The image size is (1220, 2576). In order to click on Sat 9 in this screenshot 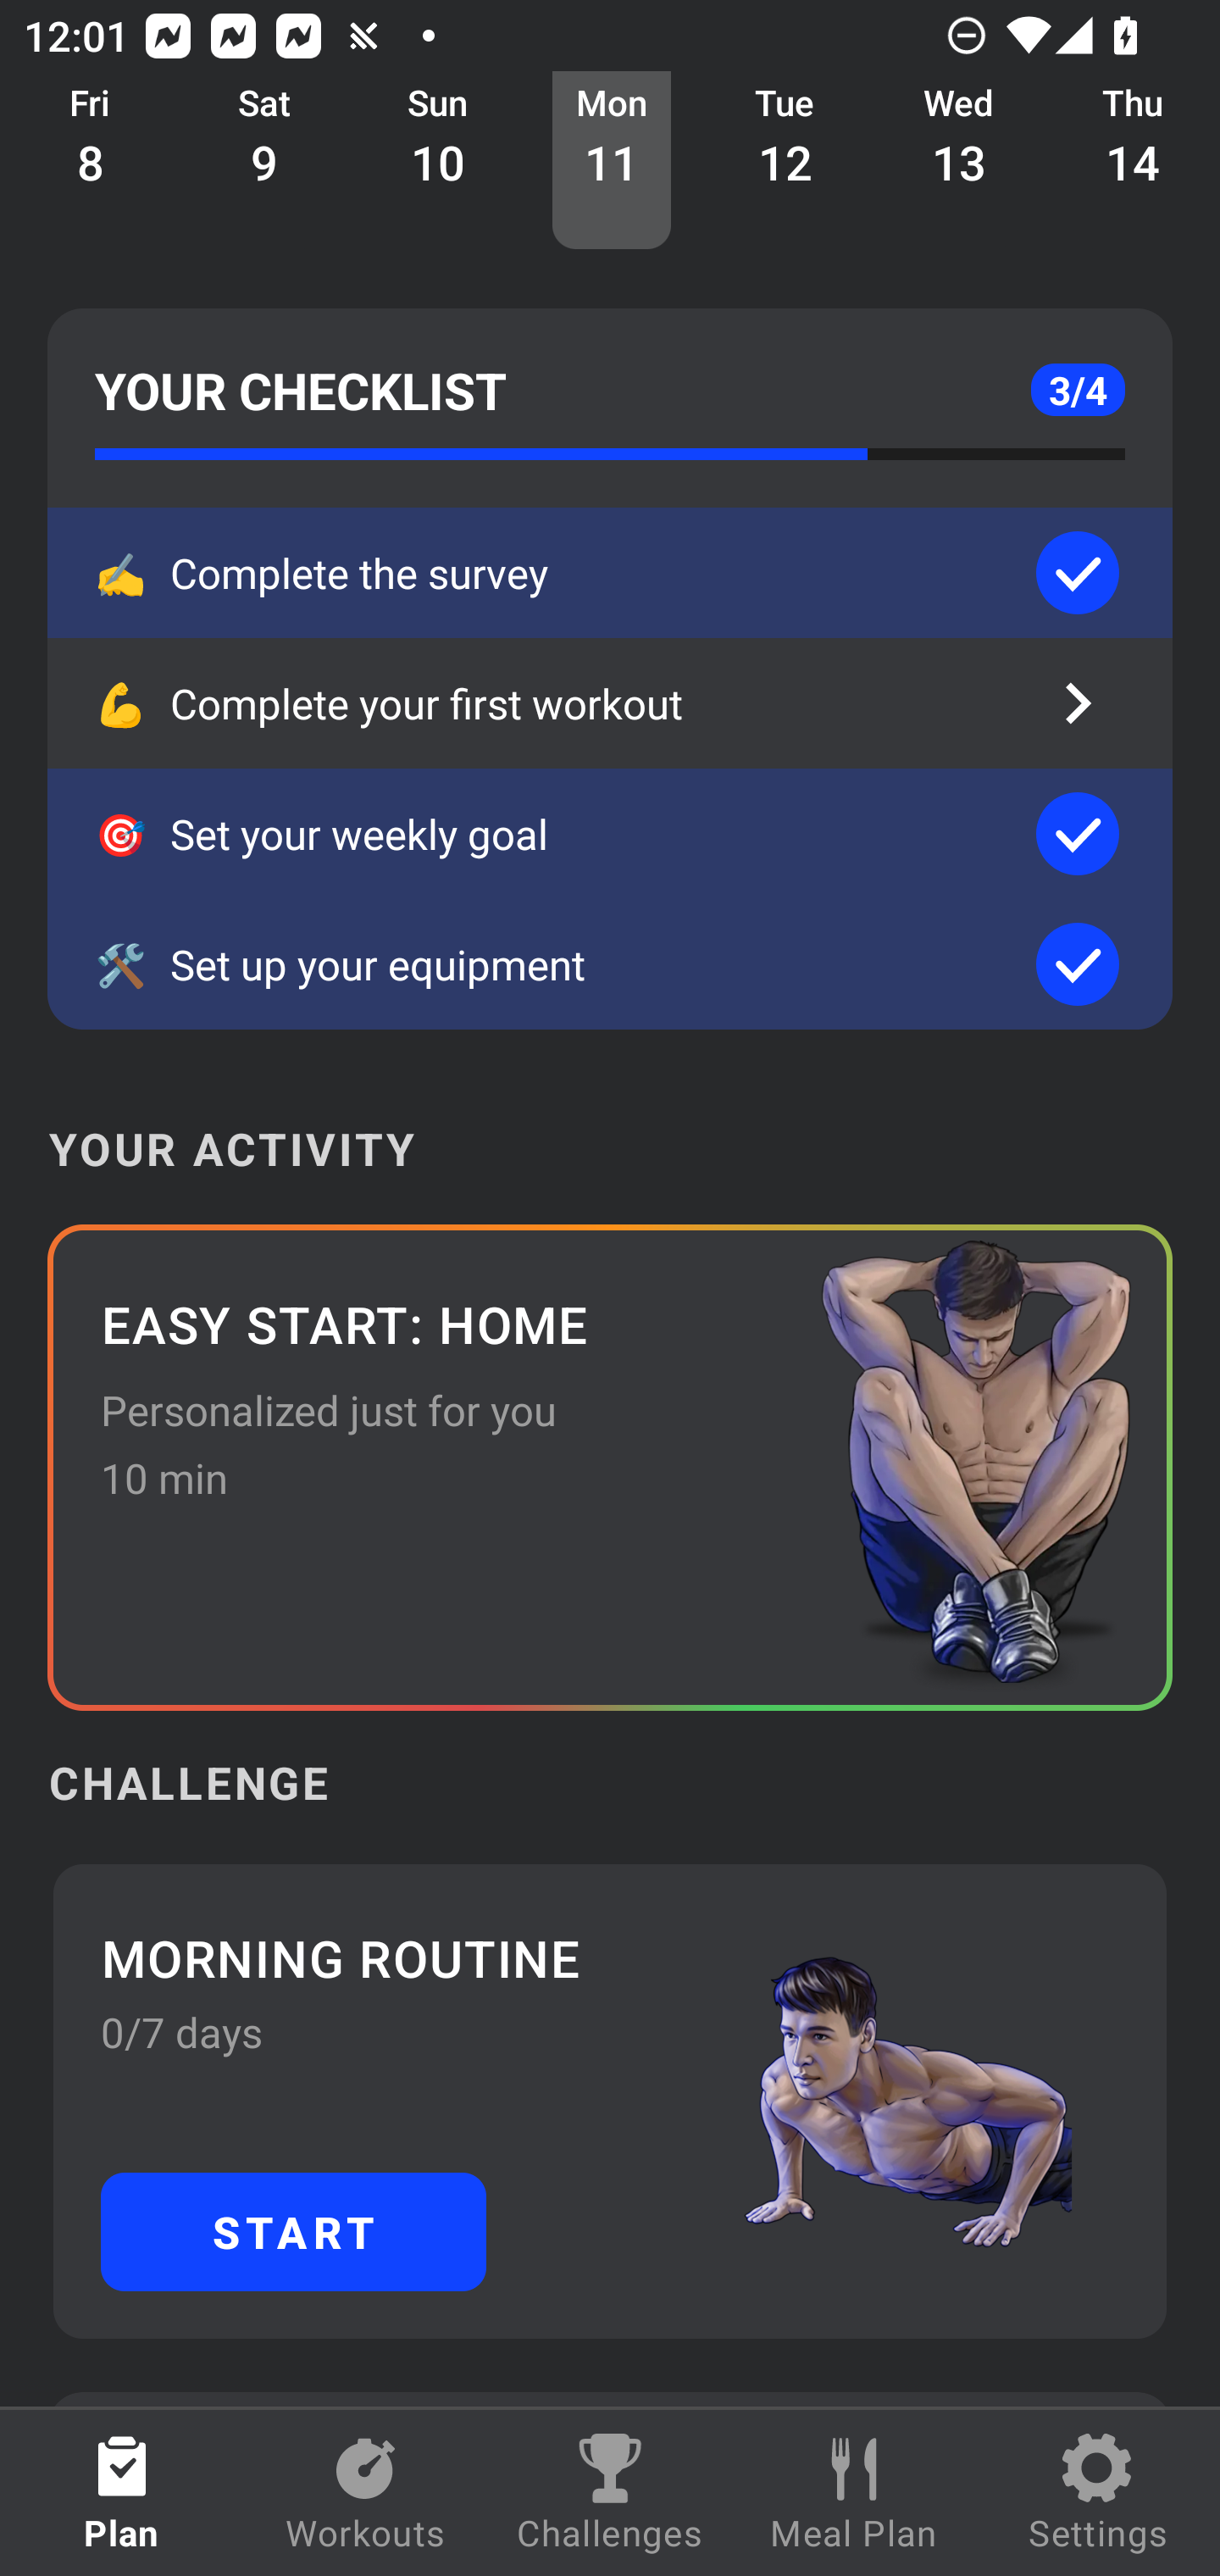, I will do `click(264, 161)`.